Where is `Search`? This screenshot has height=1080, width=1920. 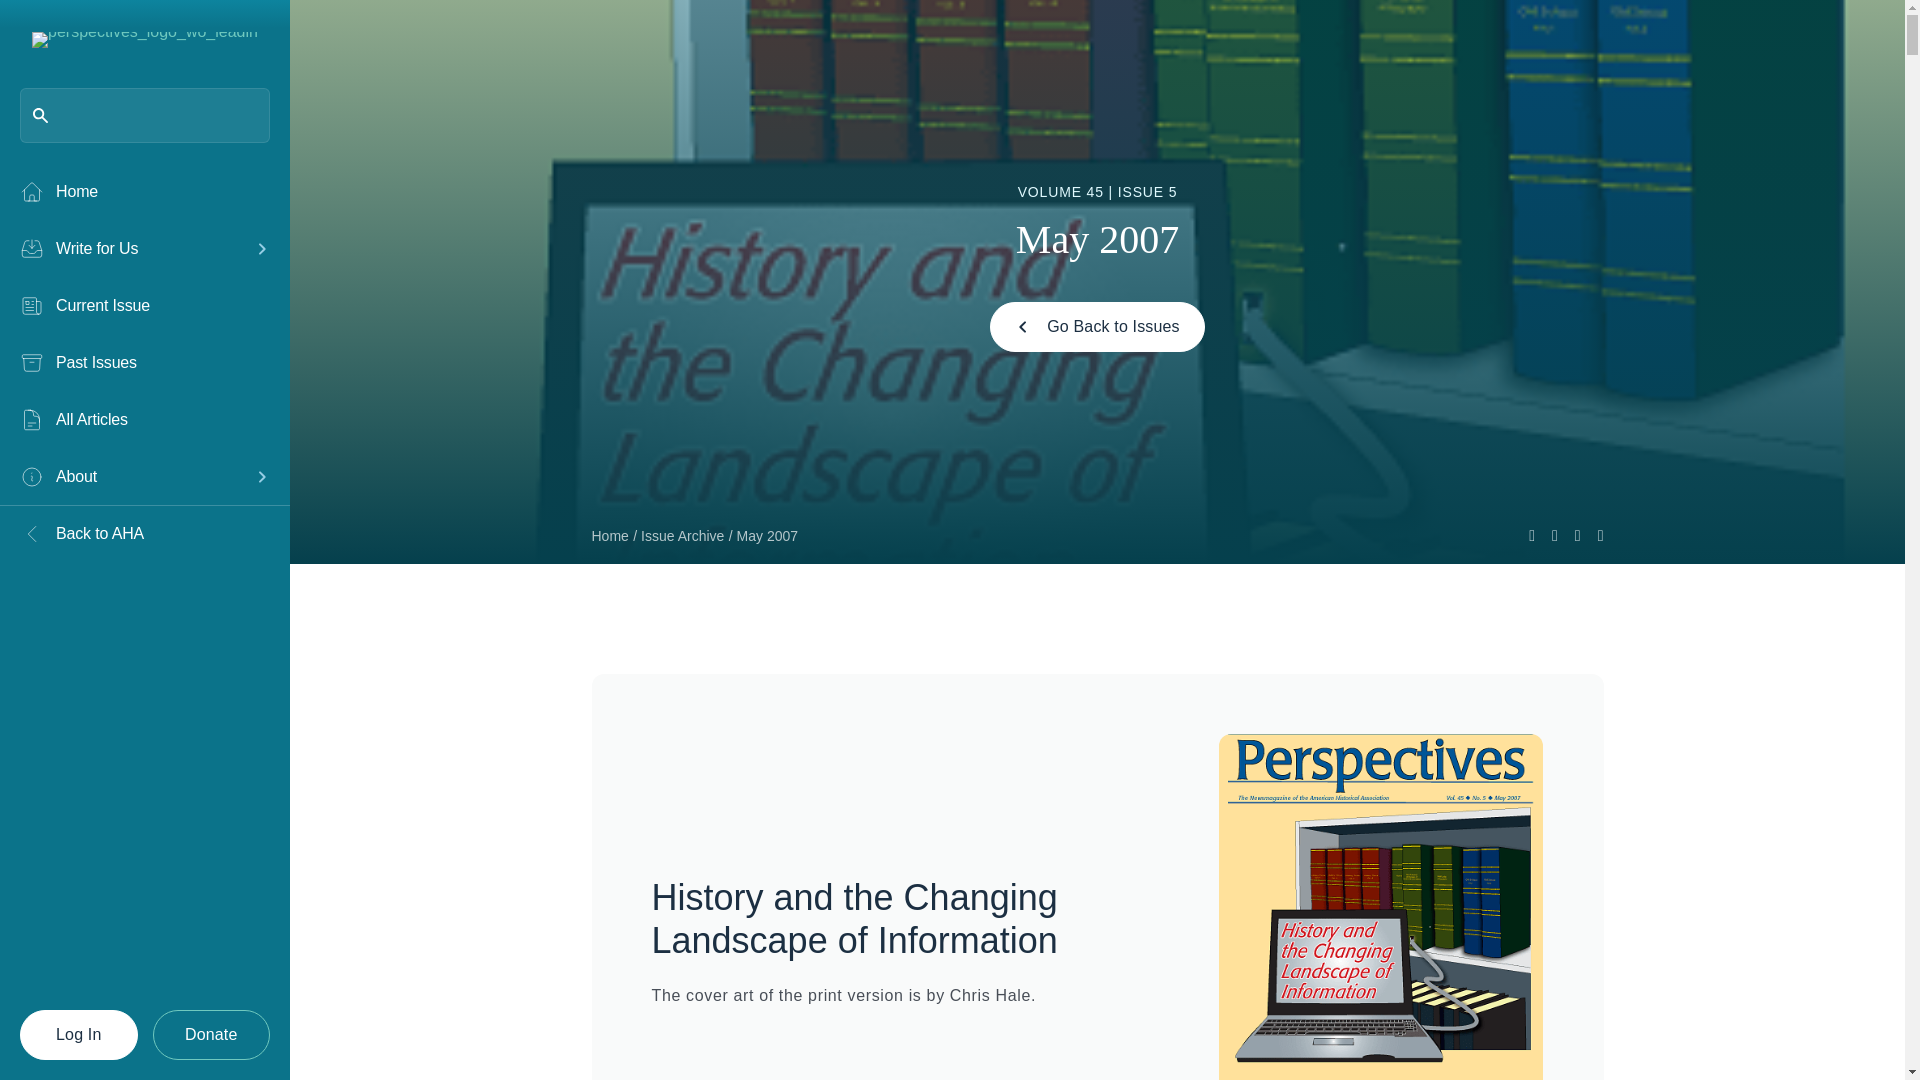 Search is located at coordinates (50, 24).